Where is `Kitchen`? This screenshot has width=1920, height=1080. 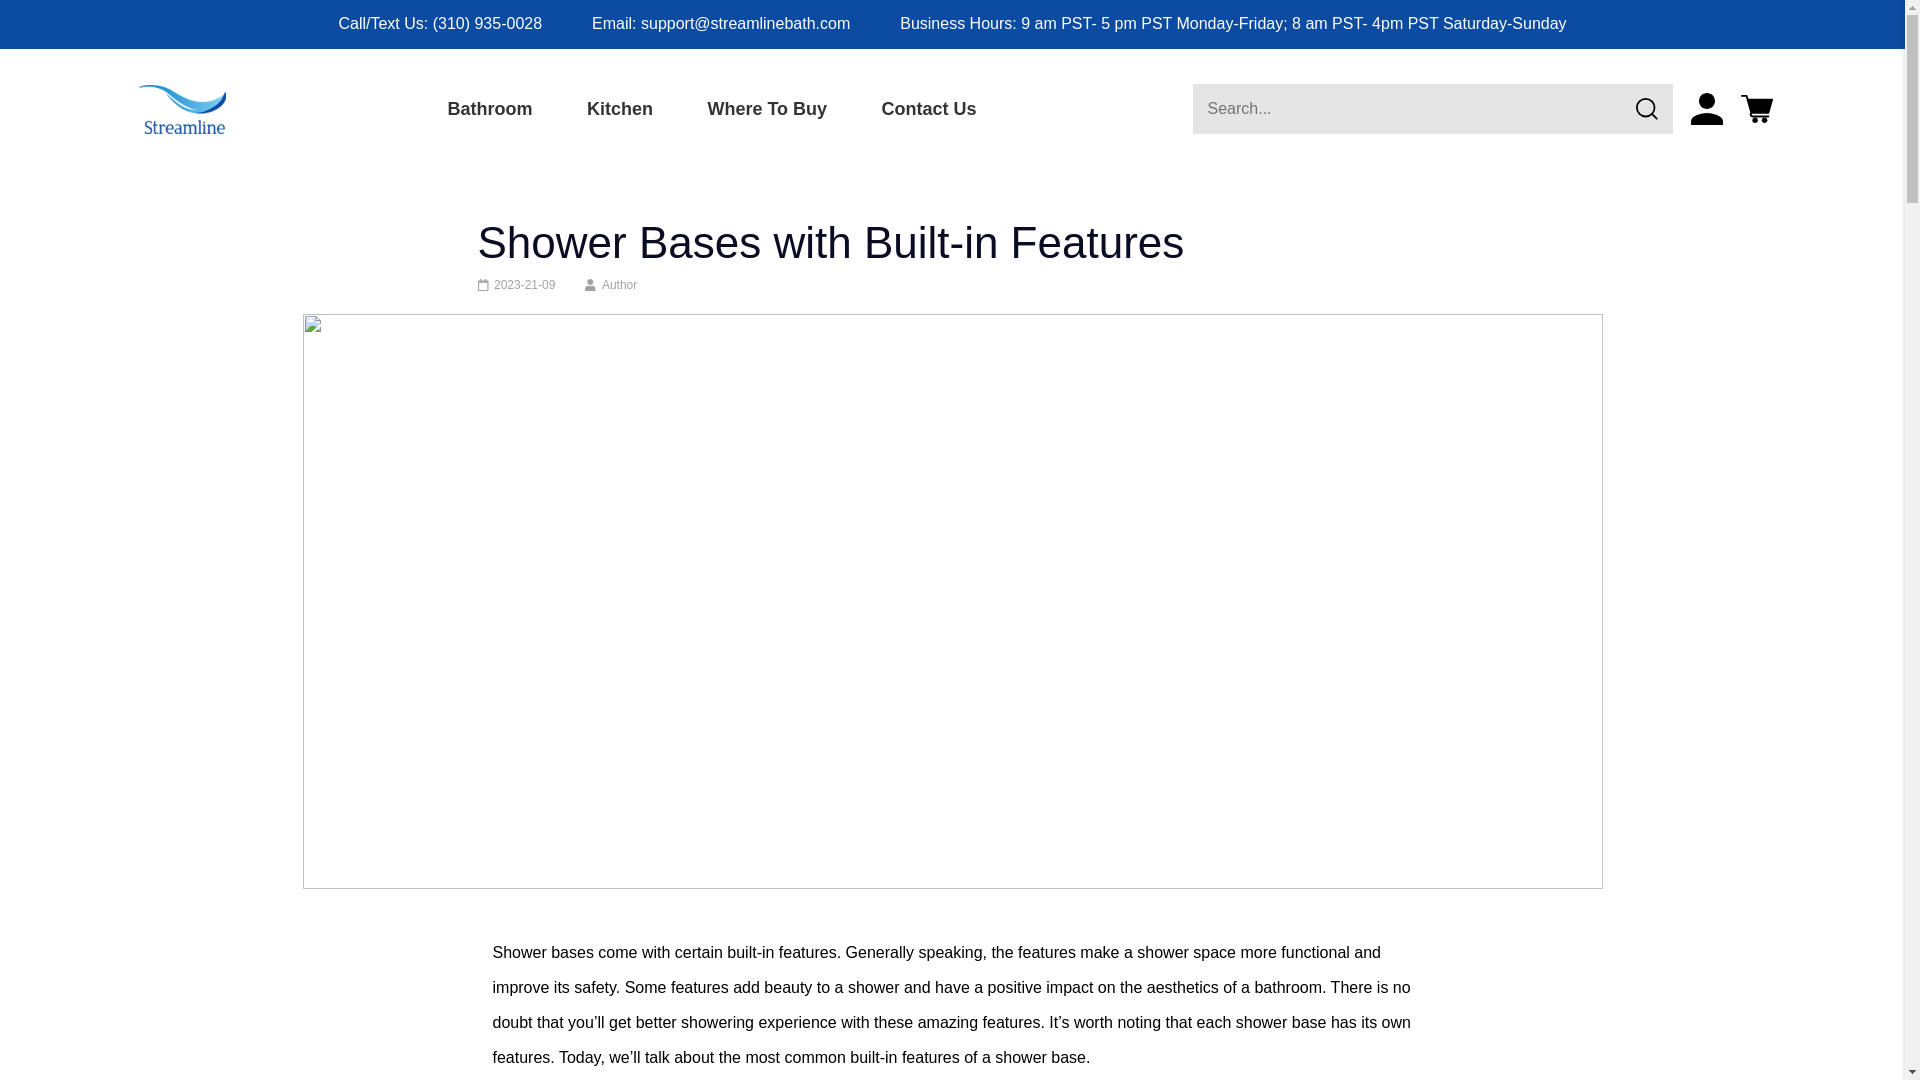 Kitchen is located at coordinates (620, 109).